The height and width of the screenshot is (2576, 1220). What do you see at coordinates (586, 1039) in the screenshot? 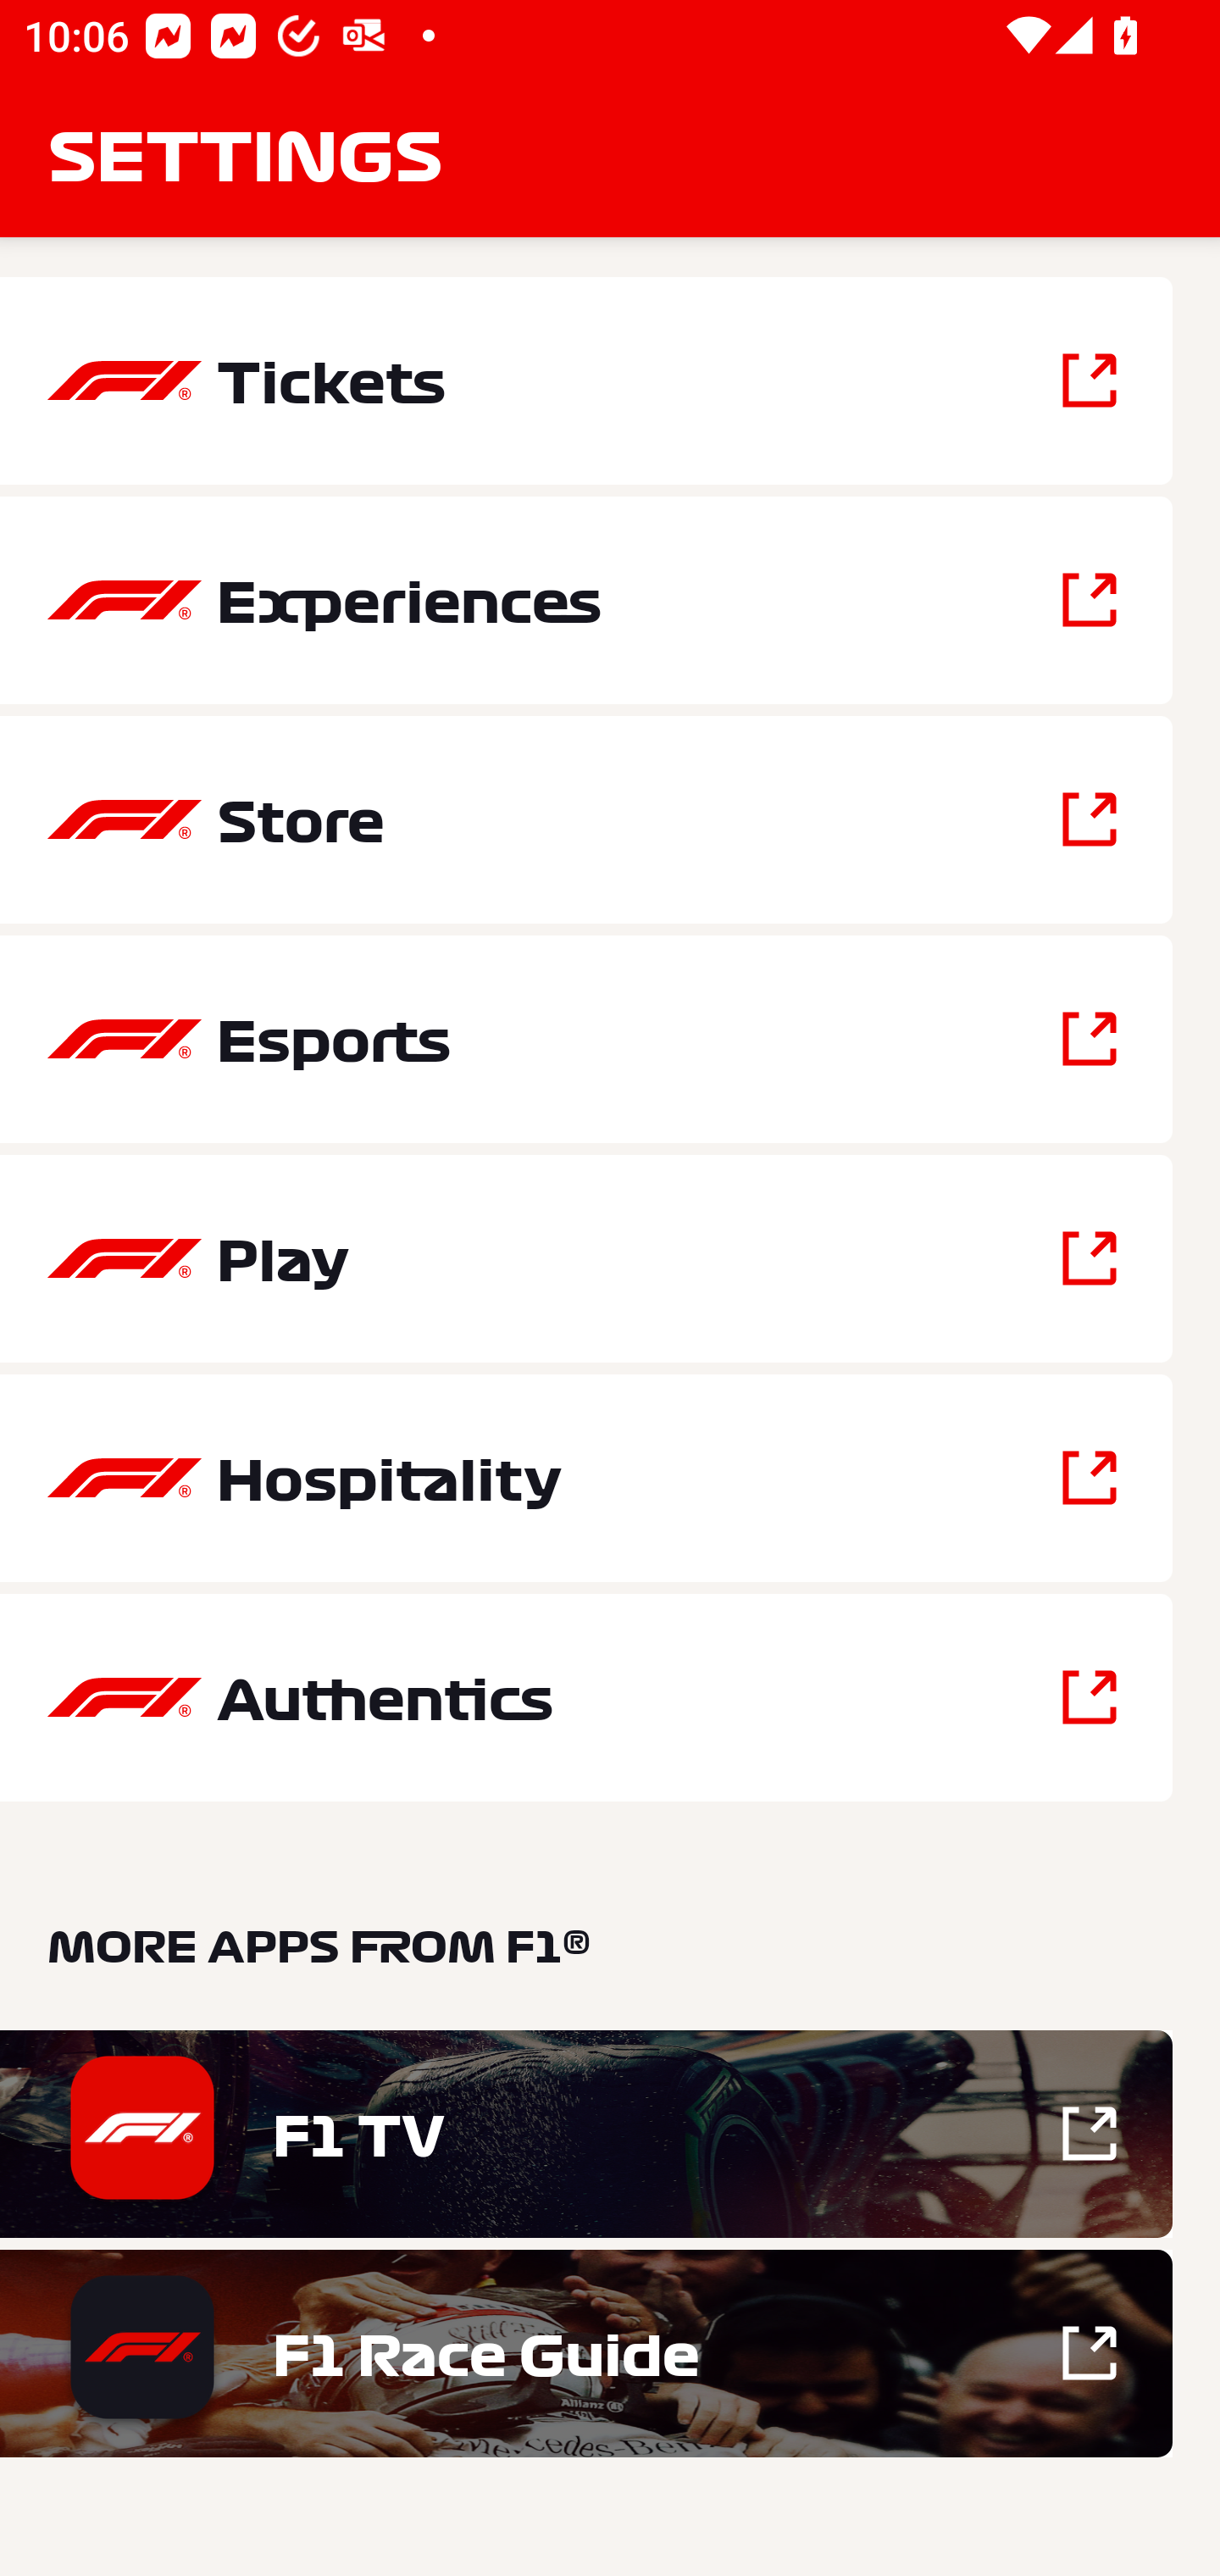
I see `Esports` at bounding box center [586, 1039].